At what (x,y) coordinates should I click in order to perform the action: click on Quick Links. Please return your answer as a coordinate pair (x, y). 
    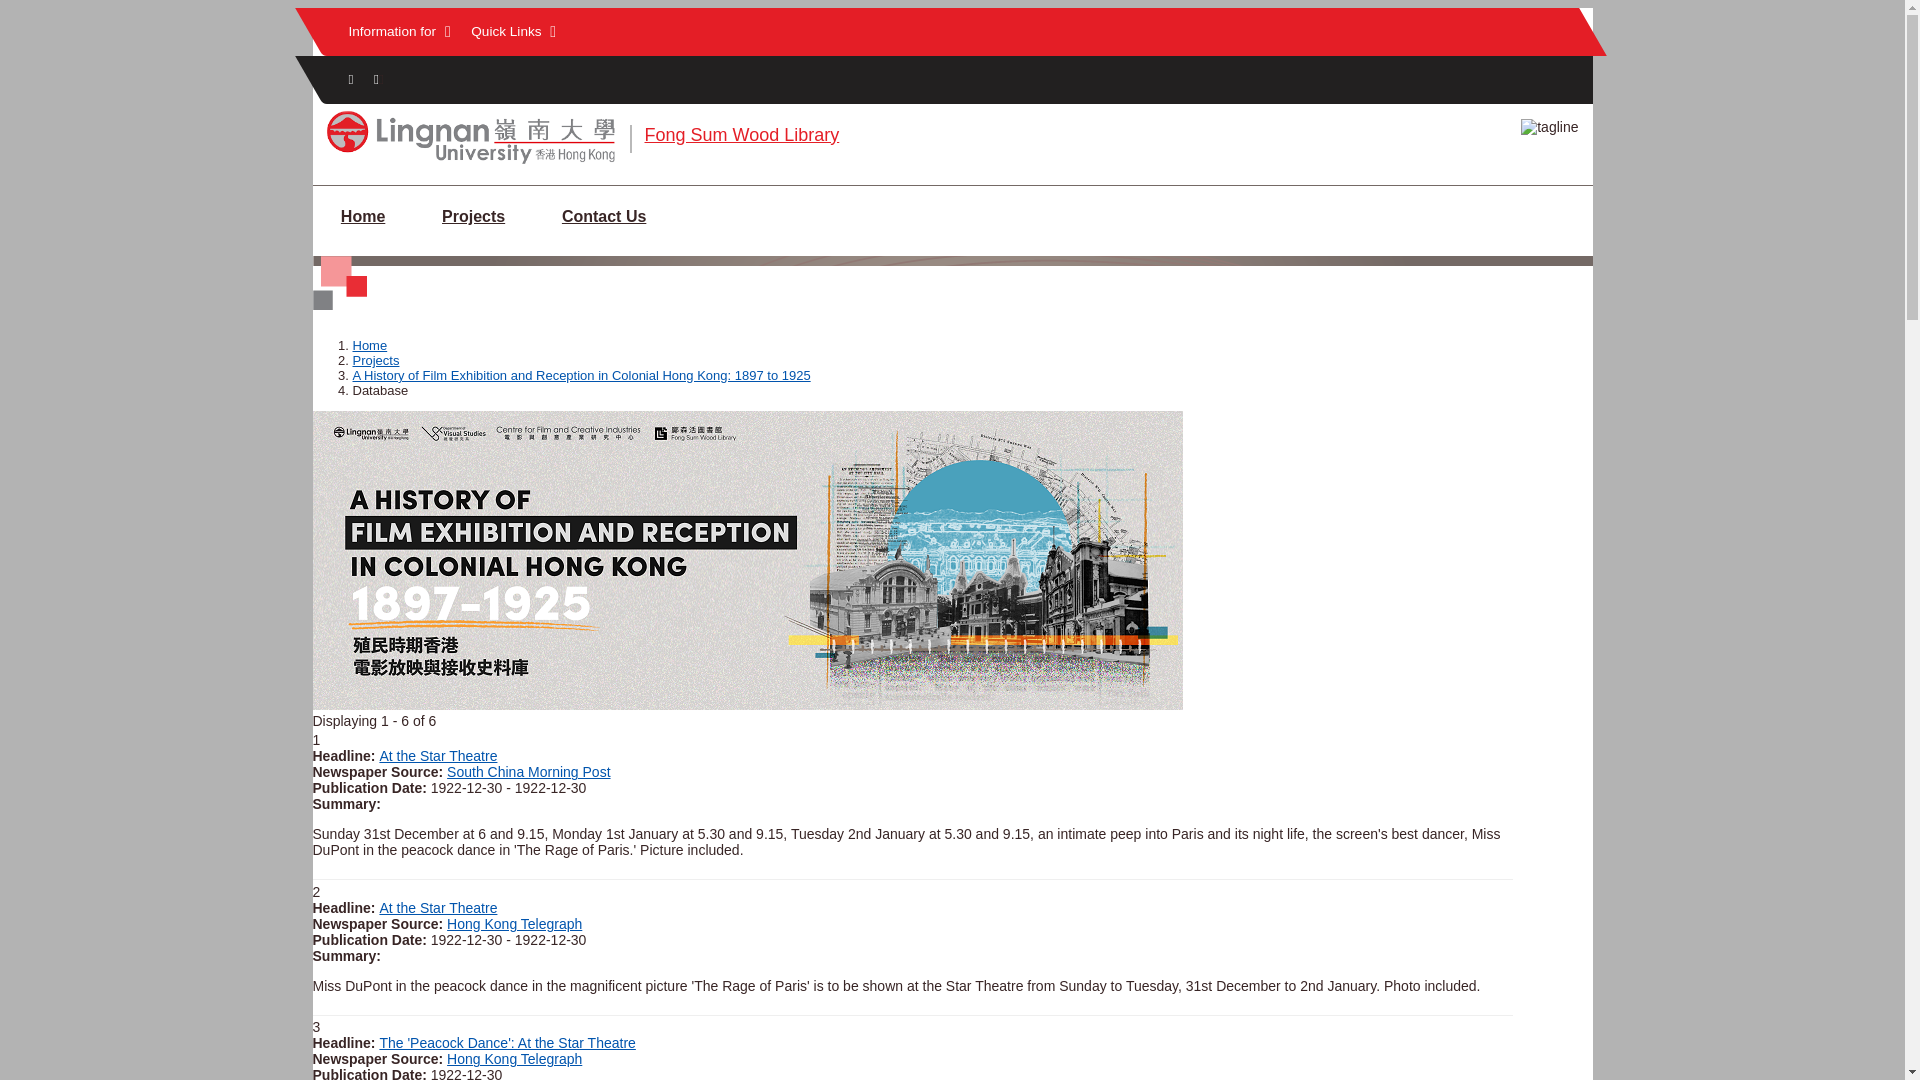
    Looking at the image, I should click on (513, 32).